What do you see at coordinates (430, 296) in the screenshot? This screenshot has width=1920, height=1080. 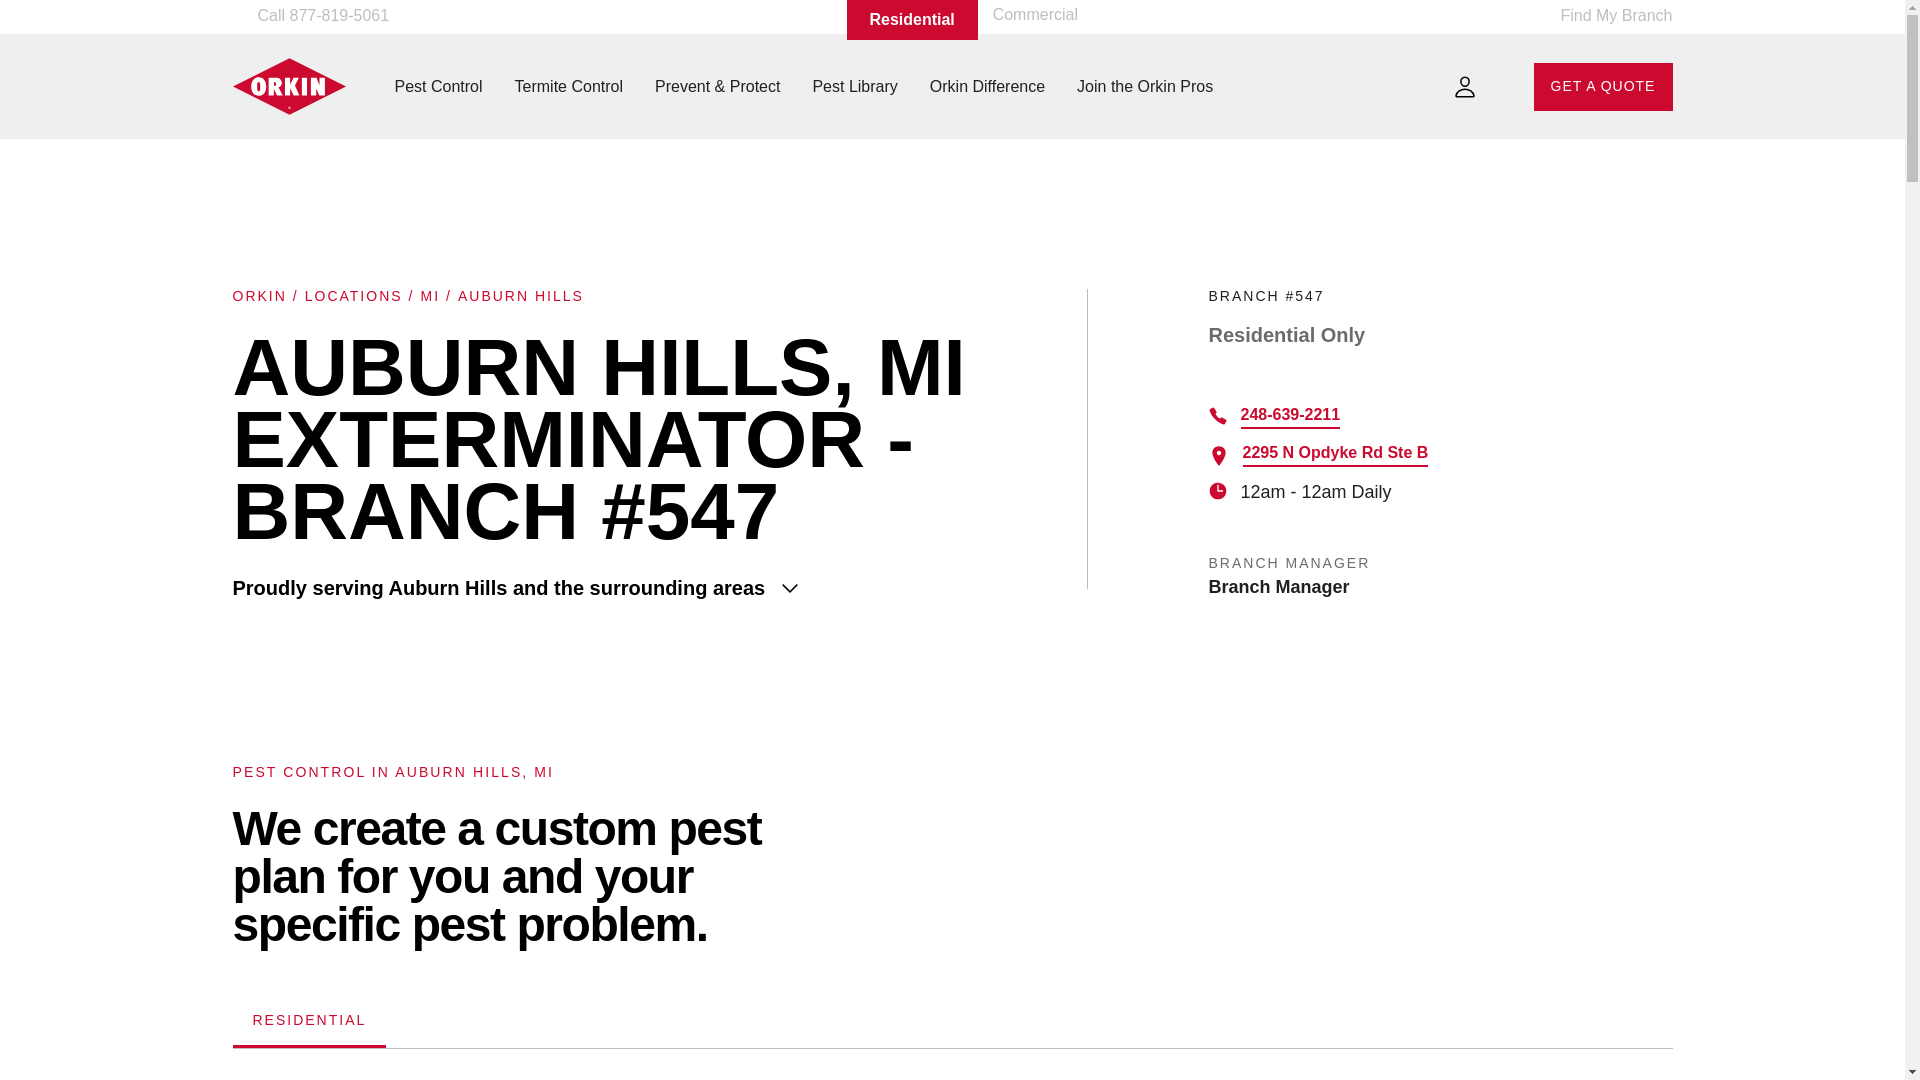 I see `MI` at bounding box center [430, 296].